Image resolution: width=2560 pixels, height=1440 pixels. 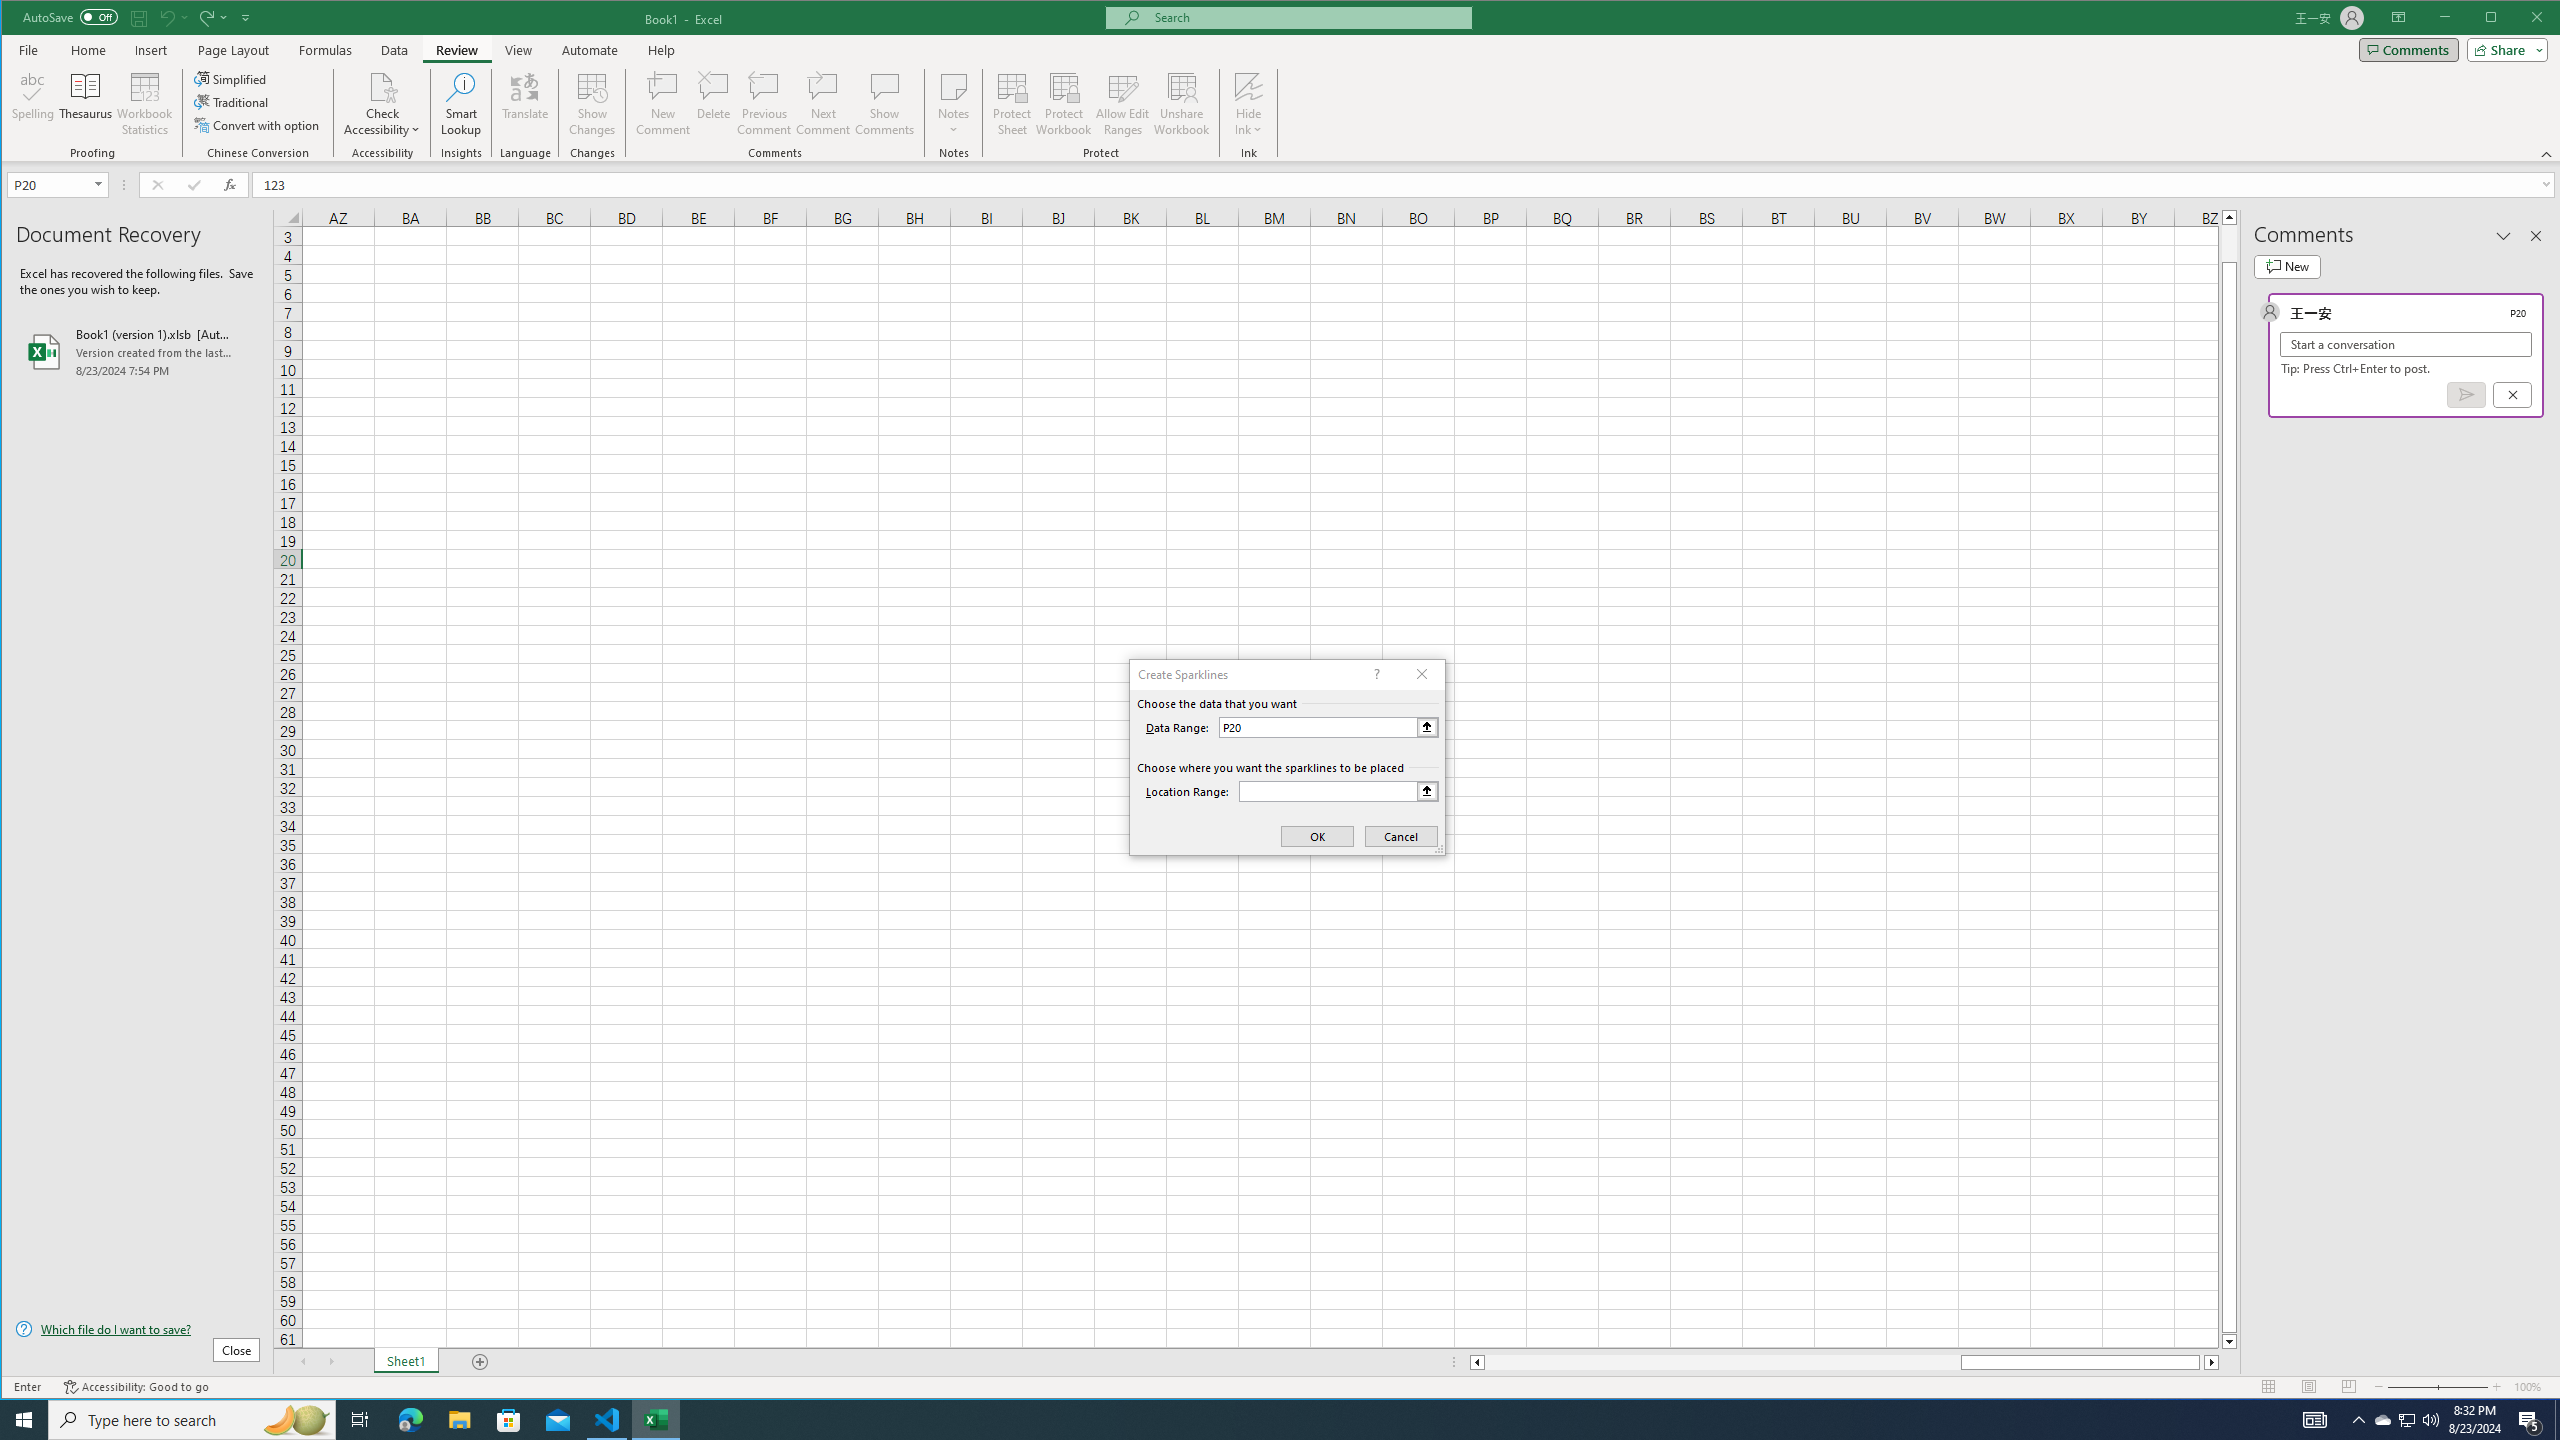 What do you see at coordinates (405, 1362) in the screenshot?
I see `Sheet1` at bounding box center [405, 1362].